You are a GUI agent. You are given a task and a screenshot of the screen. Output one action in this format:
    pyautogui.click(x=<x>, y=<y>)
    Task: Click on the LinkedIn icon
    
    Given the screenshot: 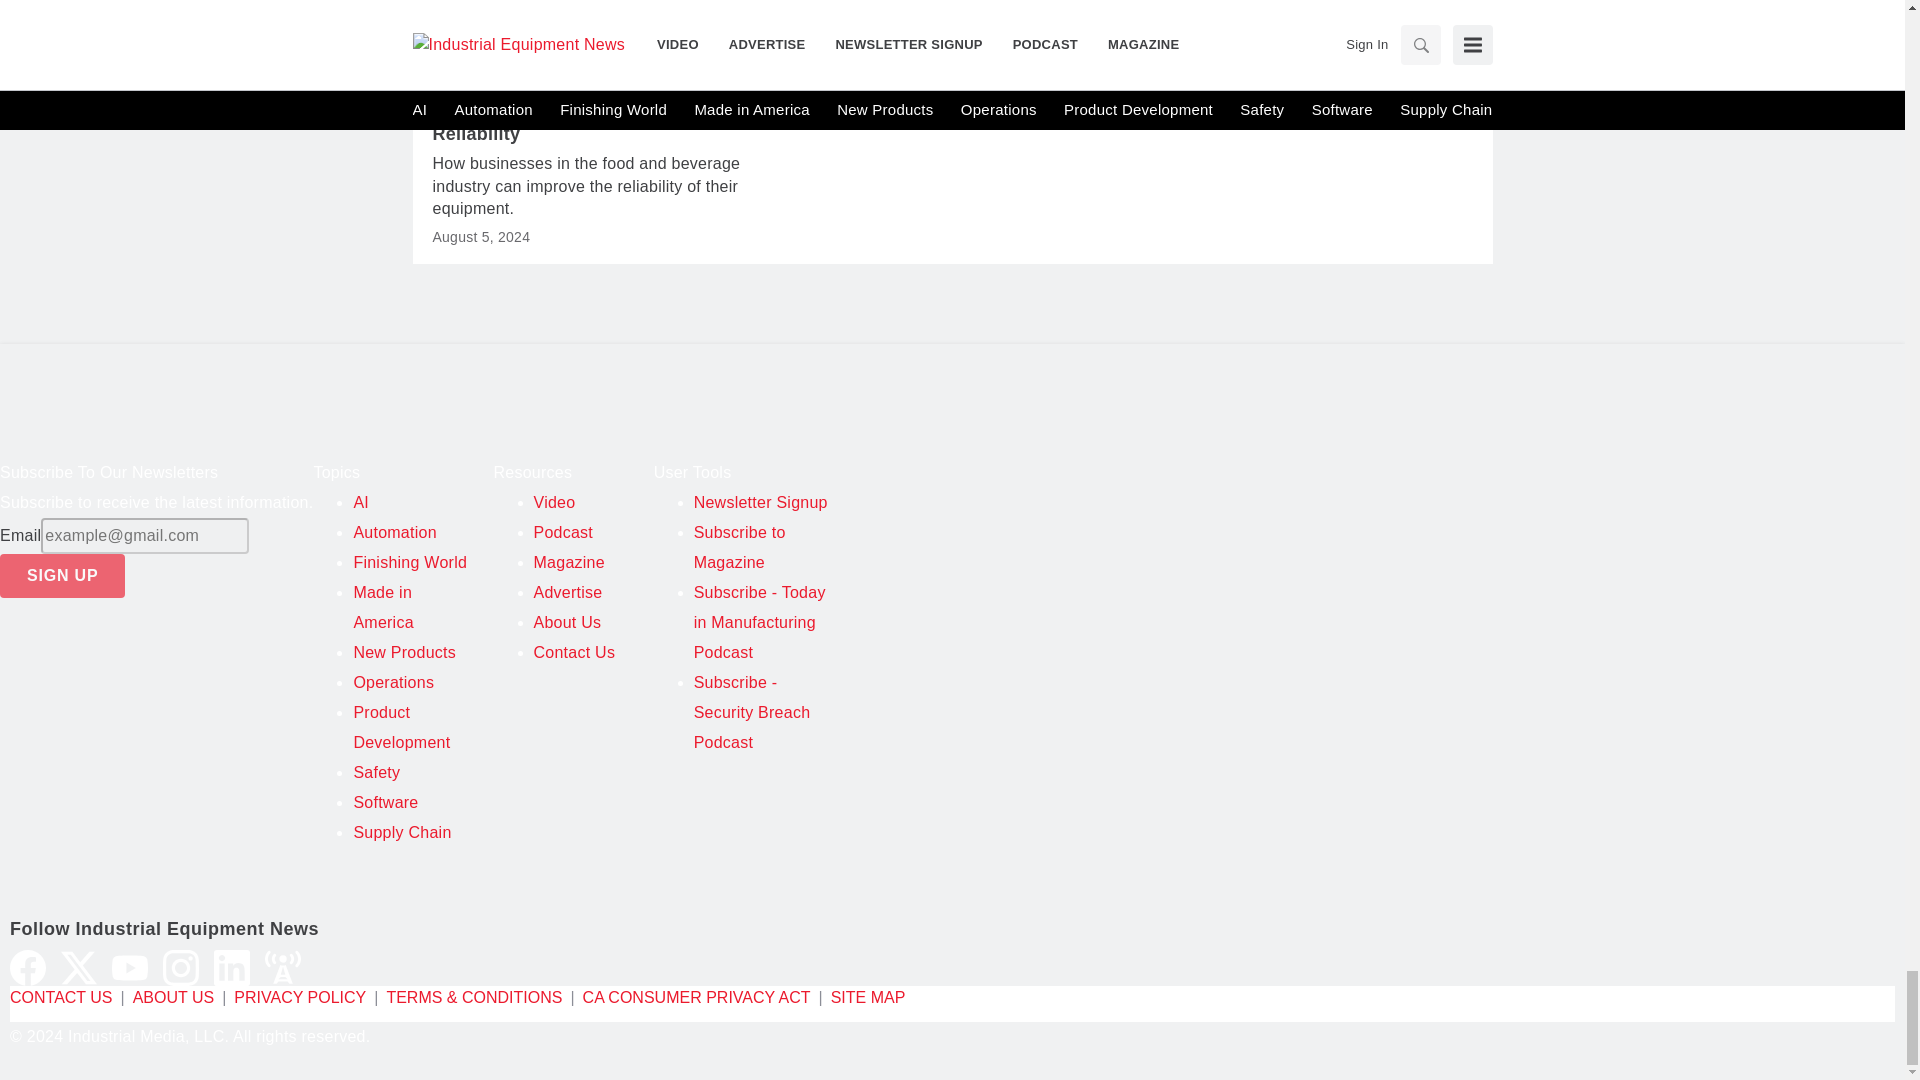 What is the action you would take?
    pyautogui.click(x=231, y=968)
    